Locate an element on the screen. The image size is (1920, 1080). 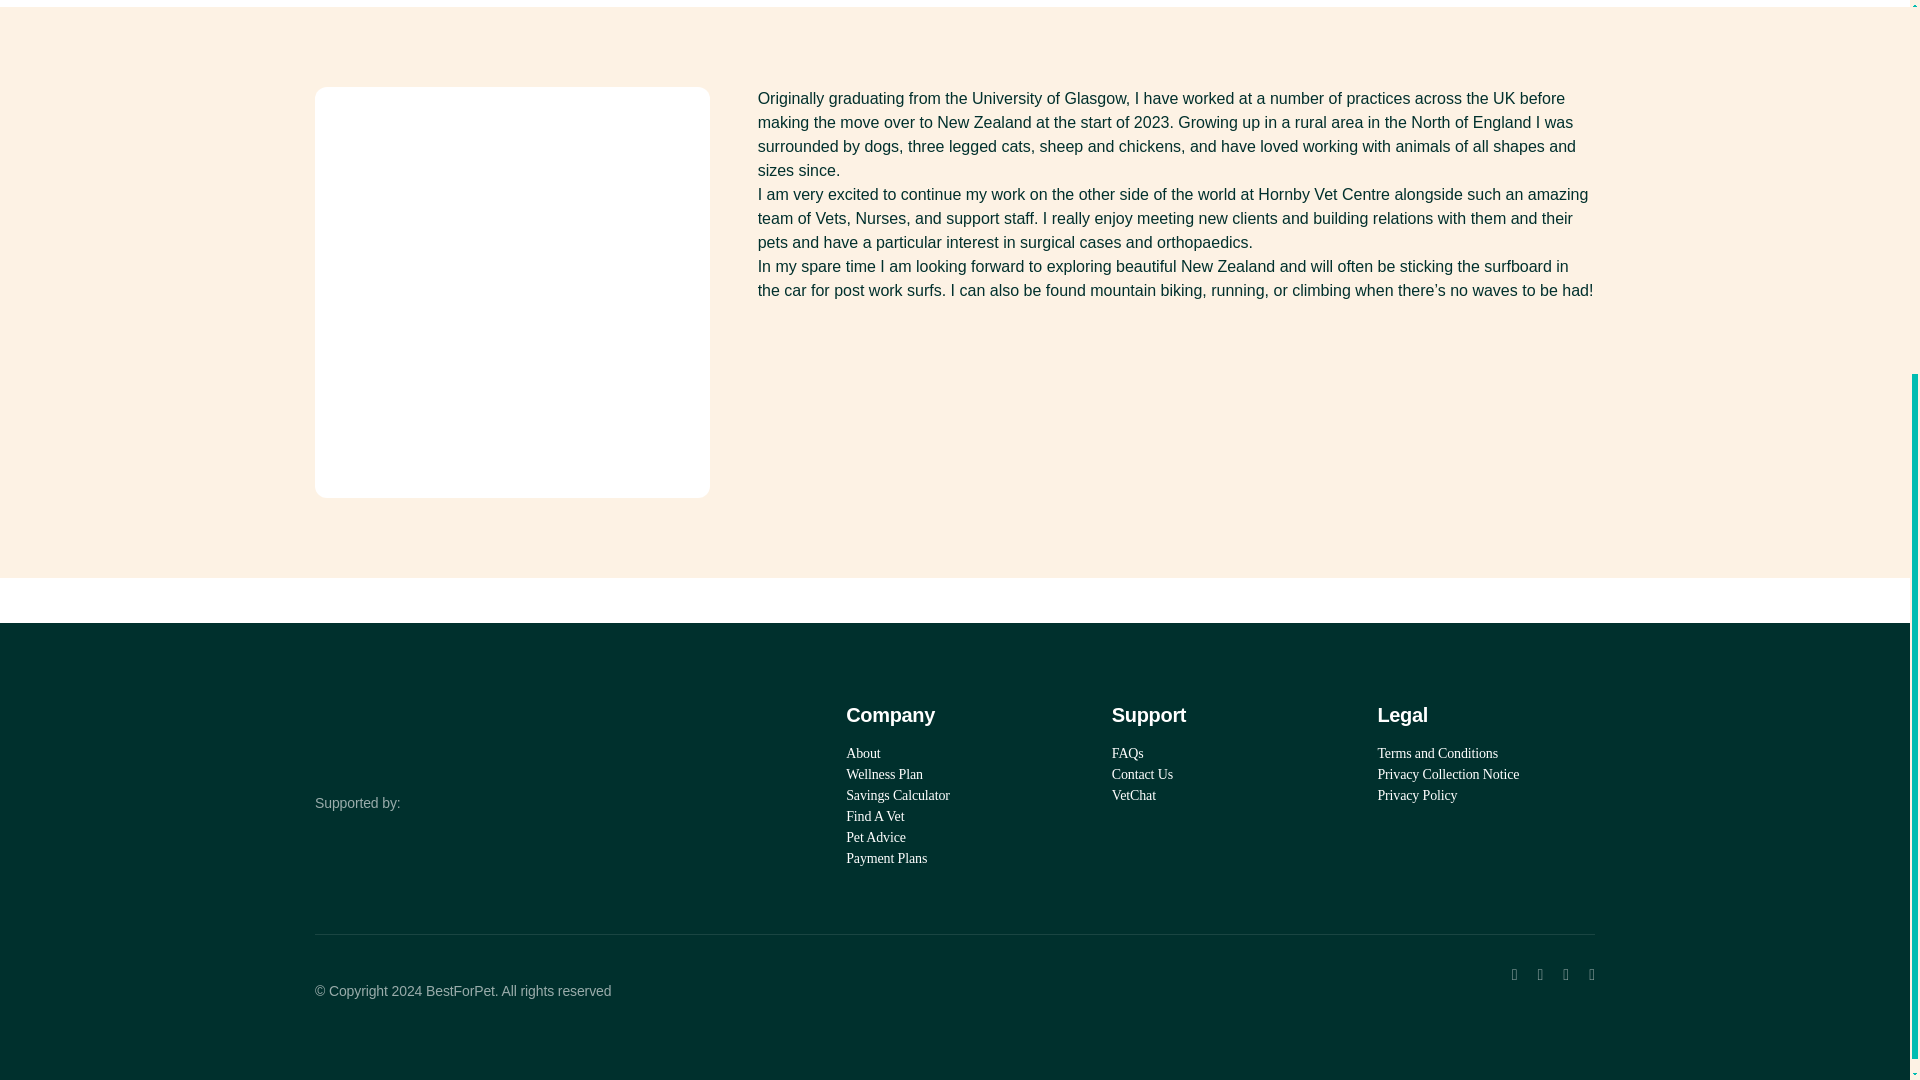
Contact Us is located at coordinates (1220, 774).